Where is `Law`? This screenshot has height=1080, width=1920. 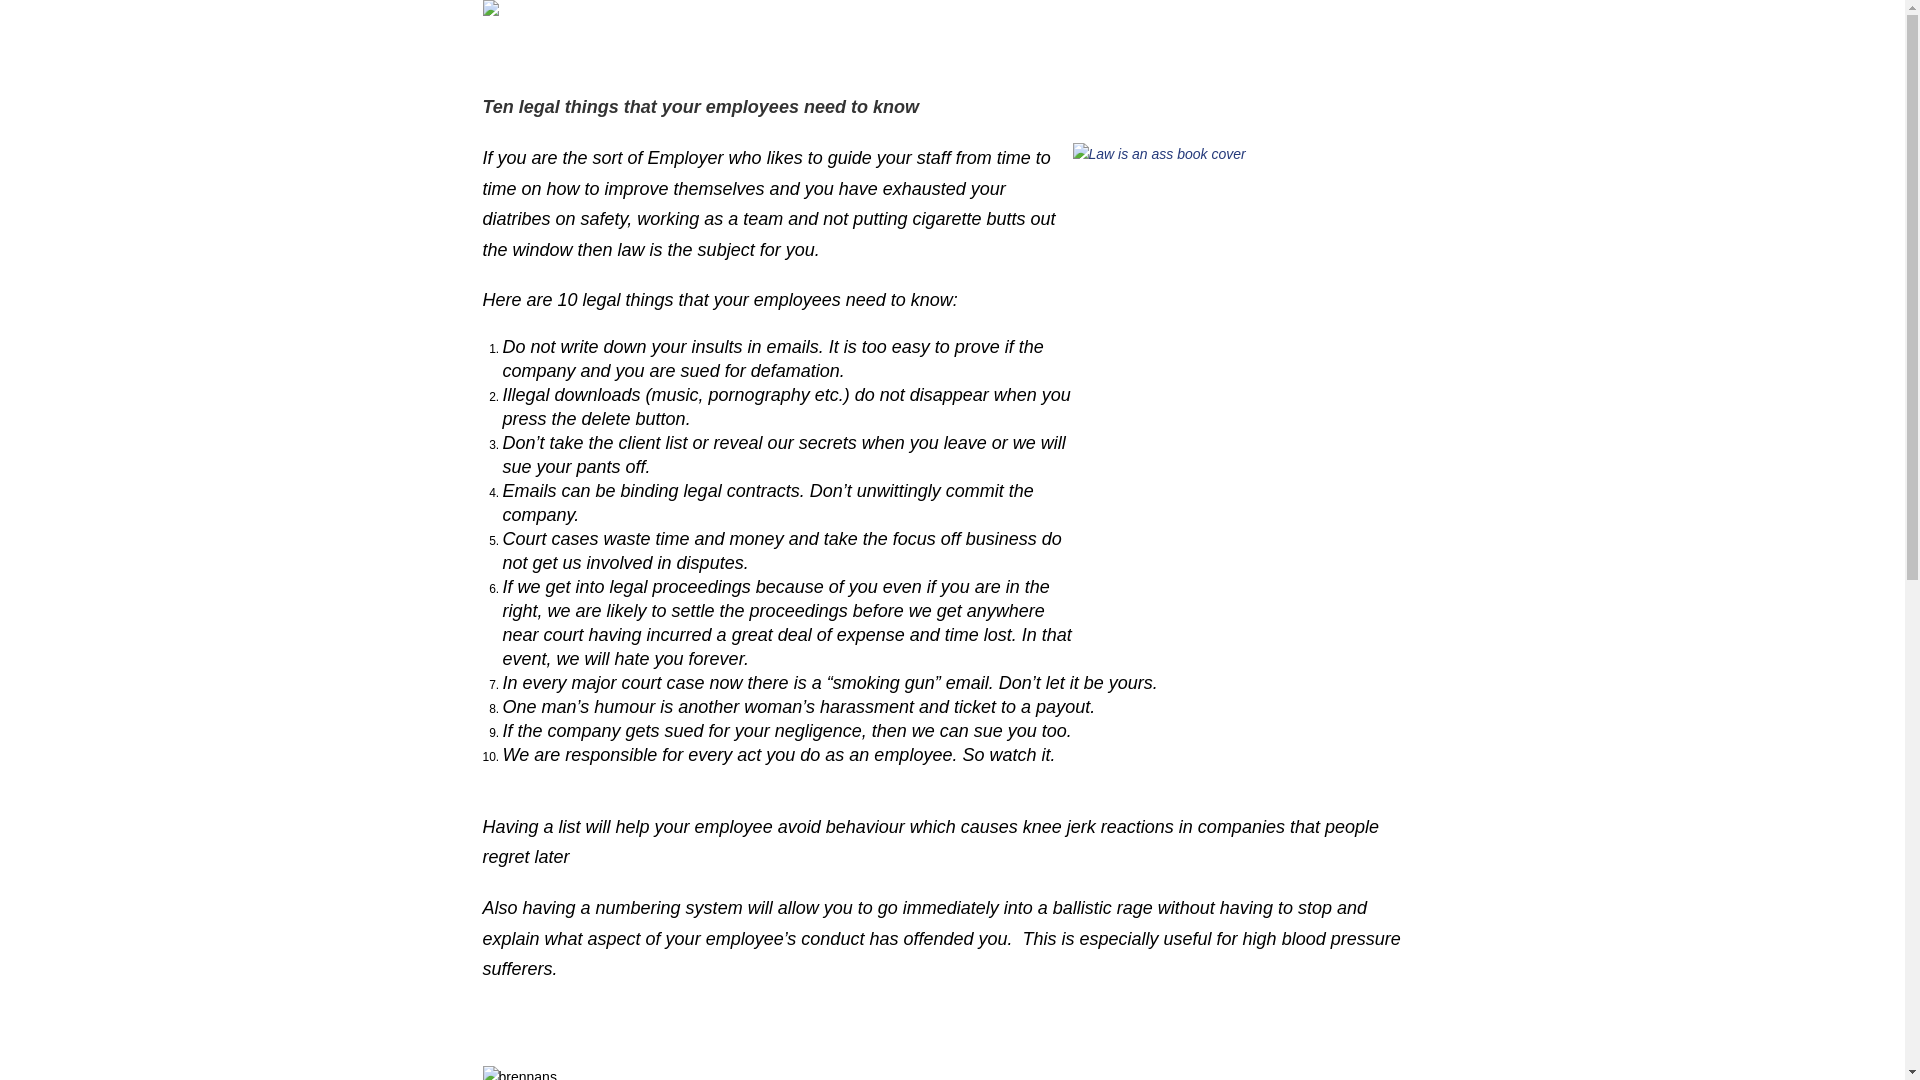
Law is located at coordinates (842, 43).